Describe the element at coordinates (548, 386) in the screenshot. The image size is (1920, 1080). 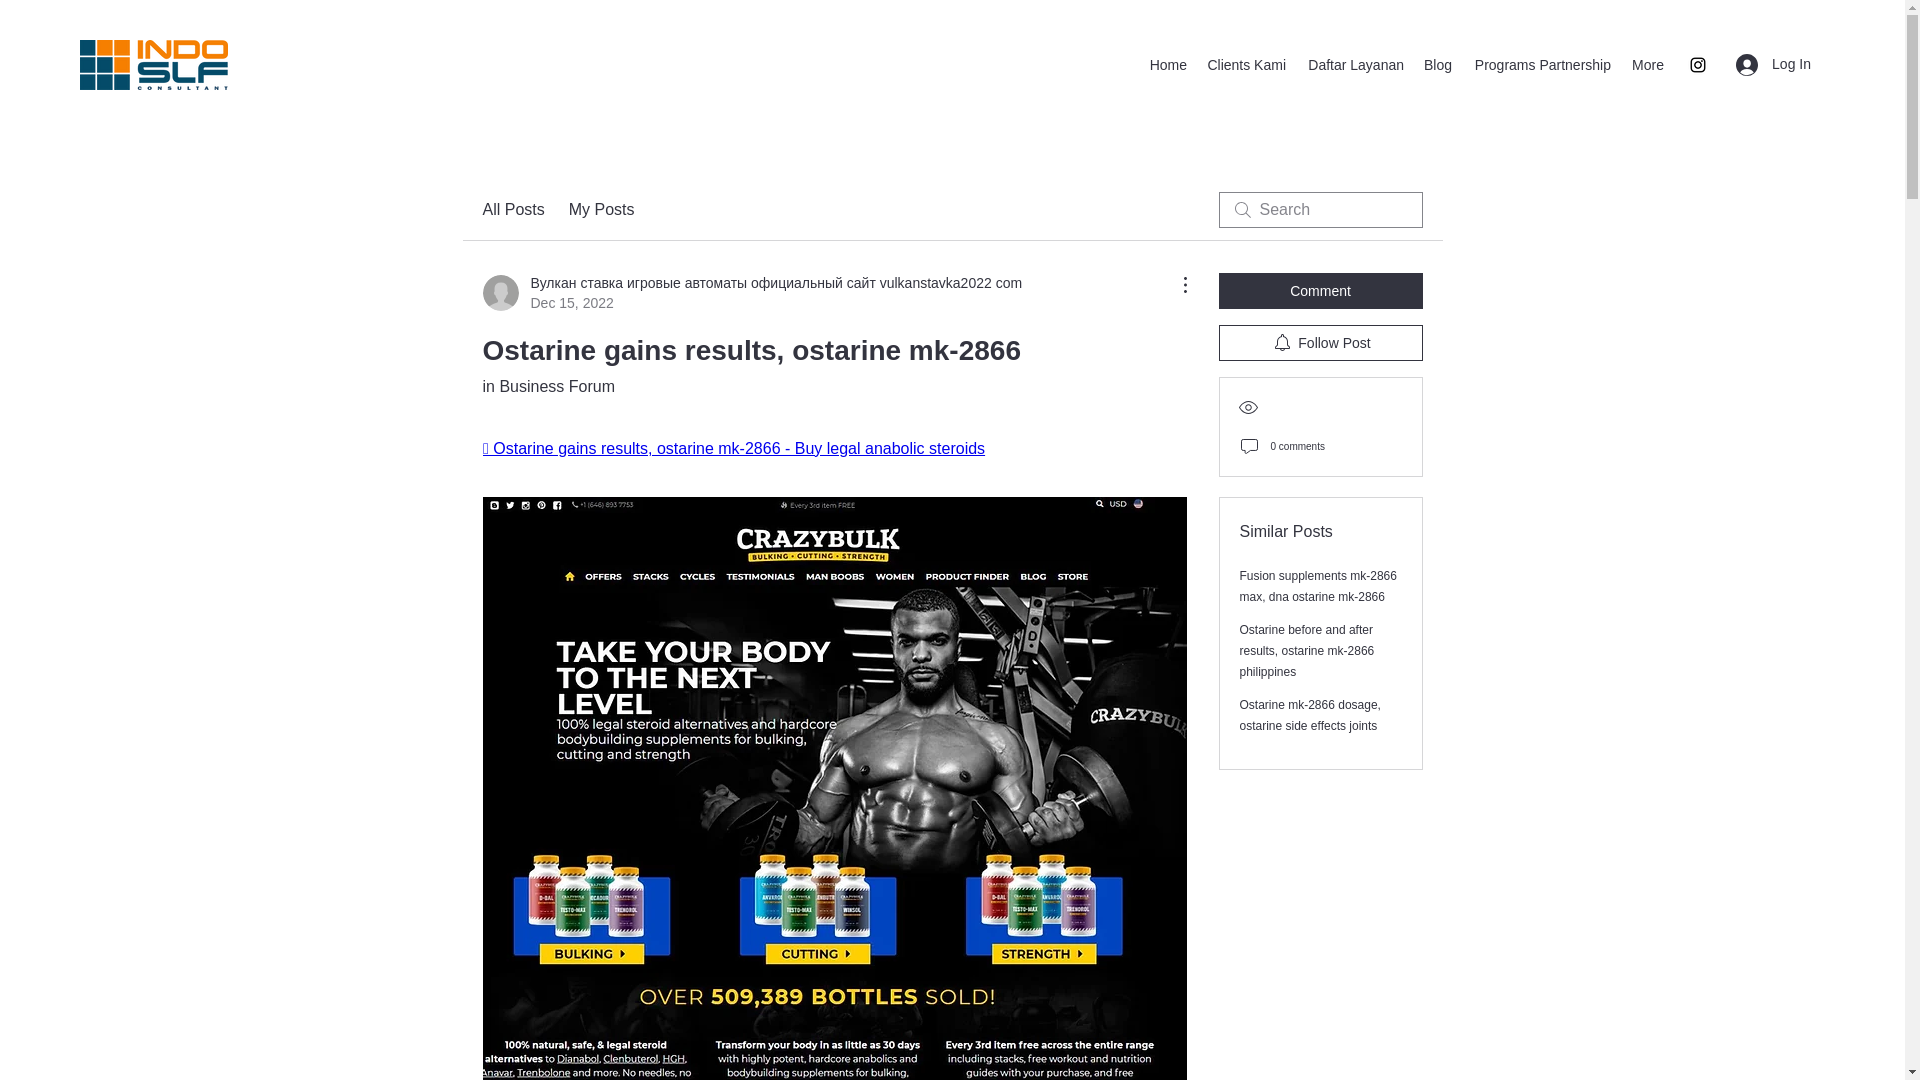
I see `in Business Forum` at that location.